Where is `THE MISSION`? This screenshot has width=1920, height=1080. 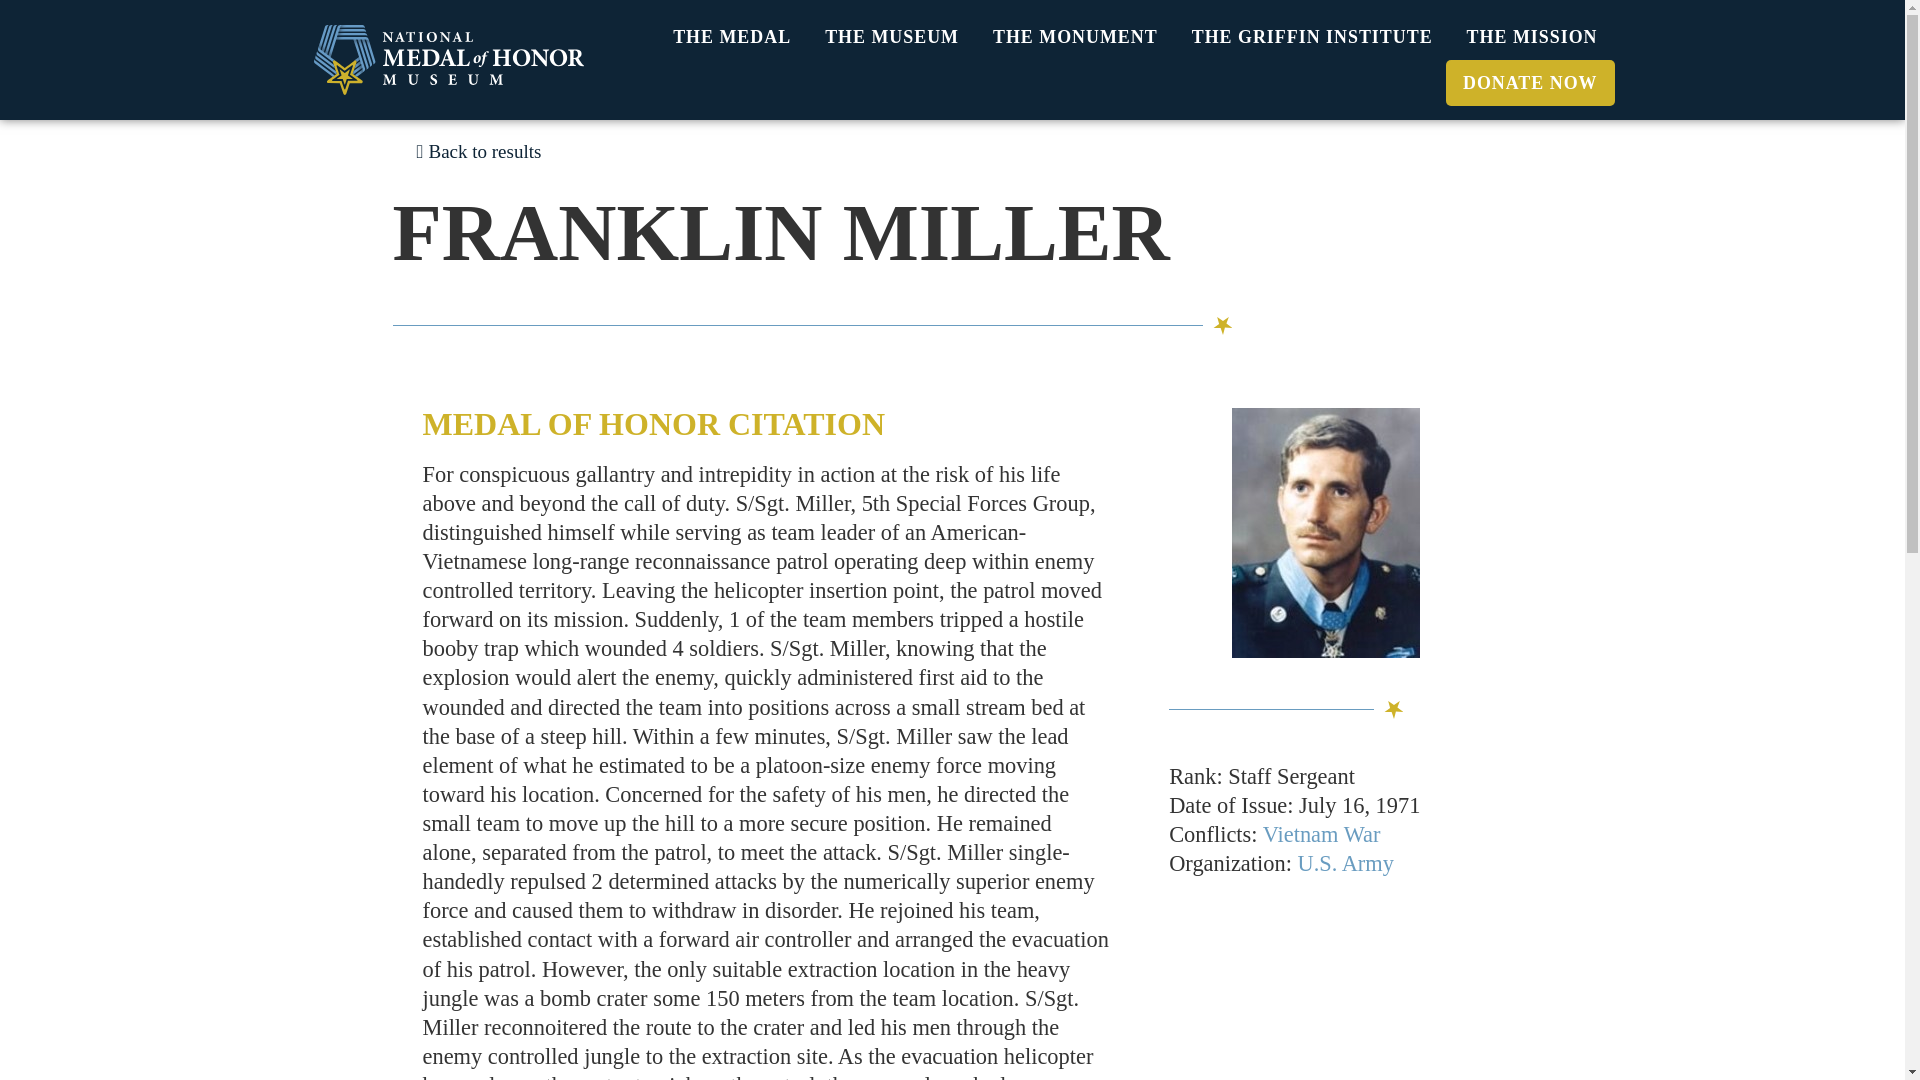 THE MISSION is located at coordinates (1532, 37).